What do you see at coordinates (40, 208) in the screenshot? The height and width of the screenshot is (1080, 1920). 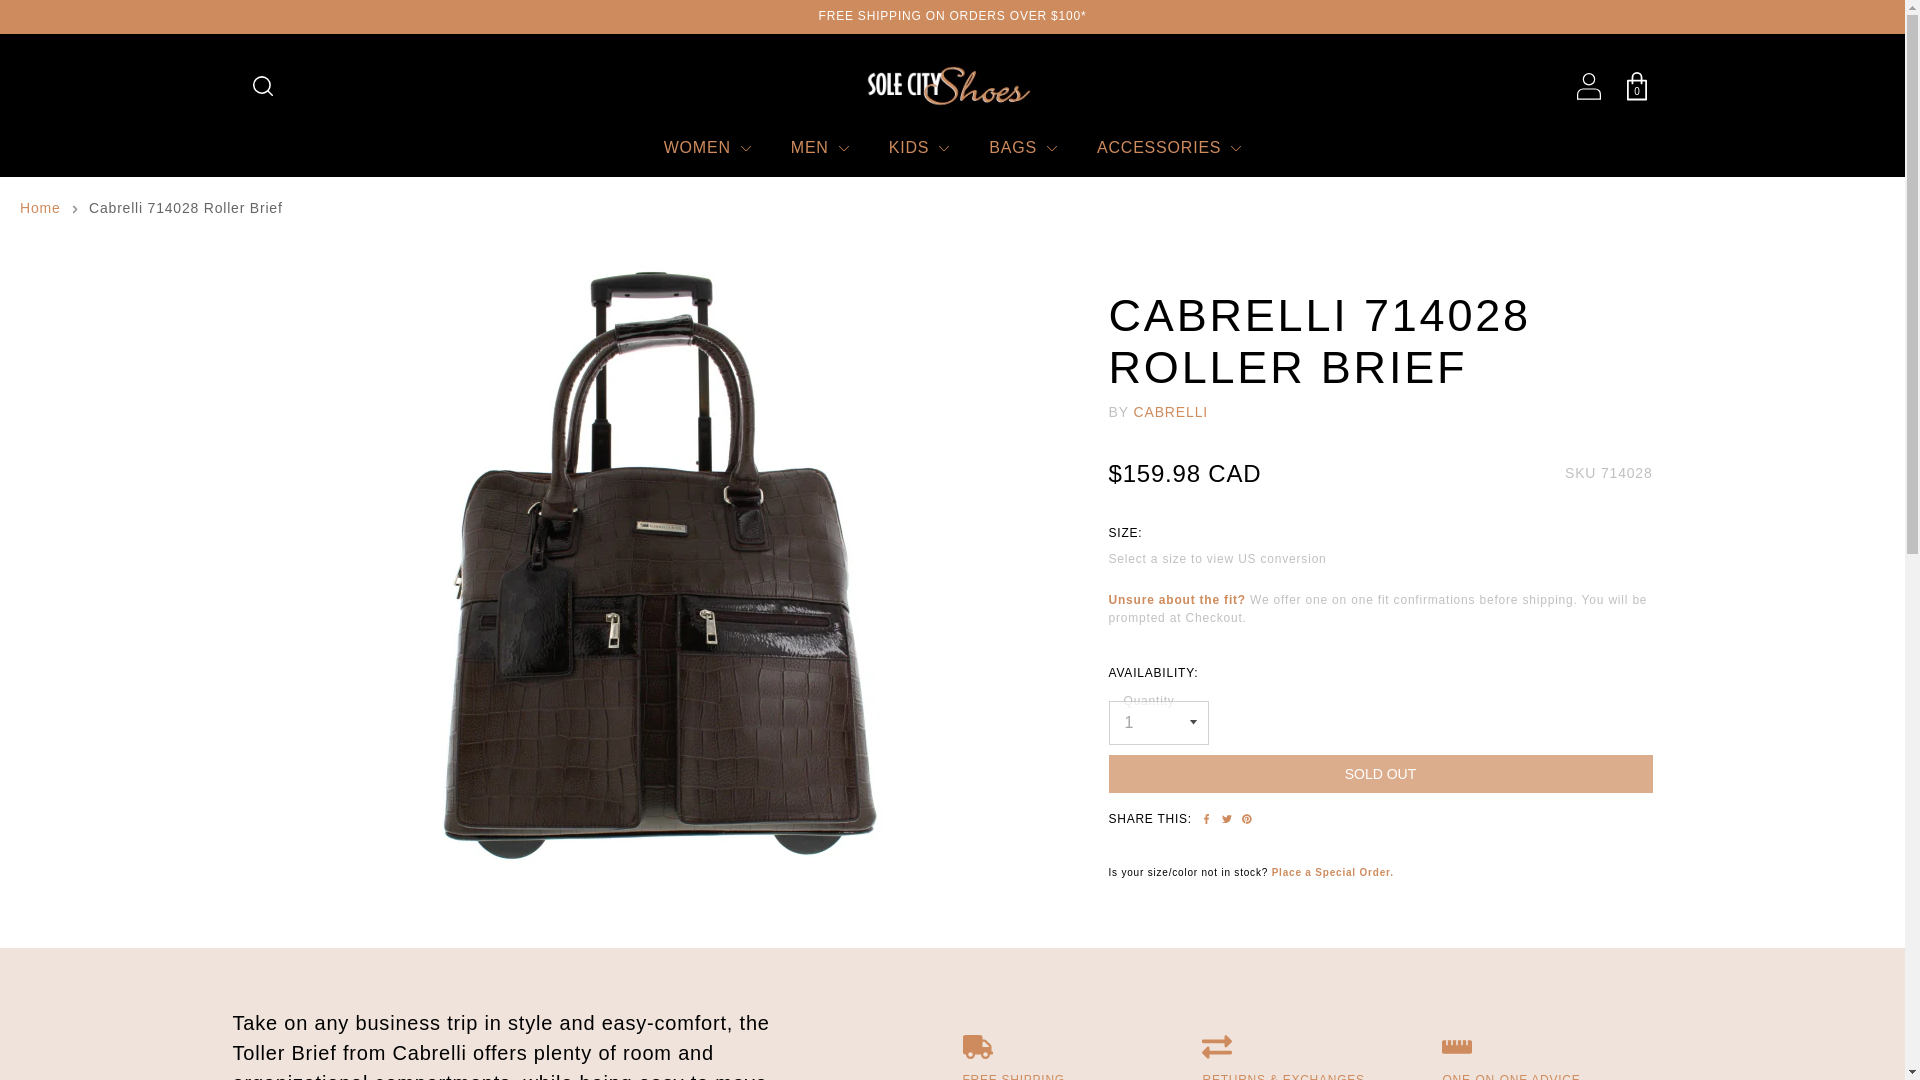 I see `Home` at bounding box center [40, 208].